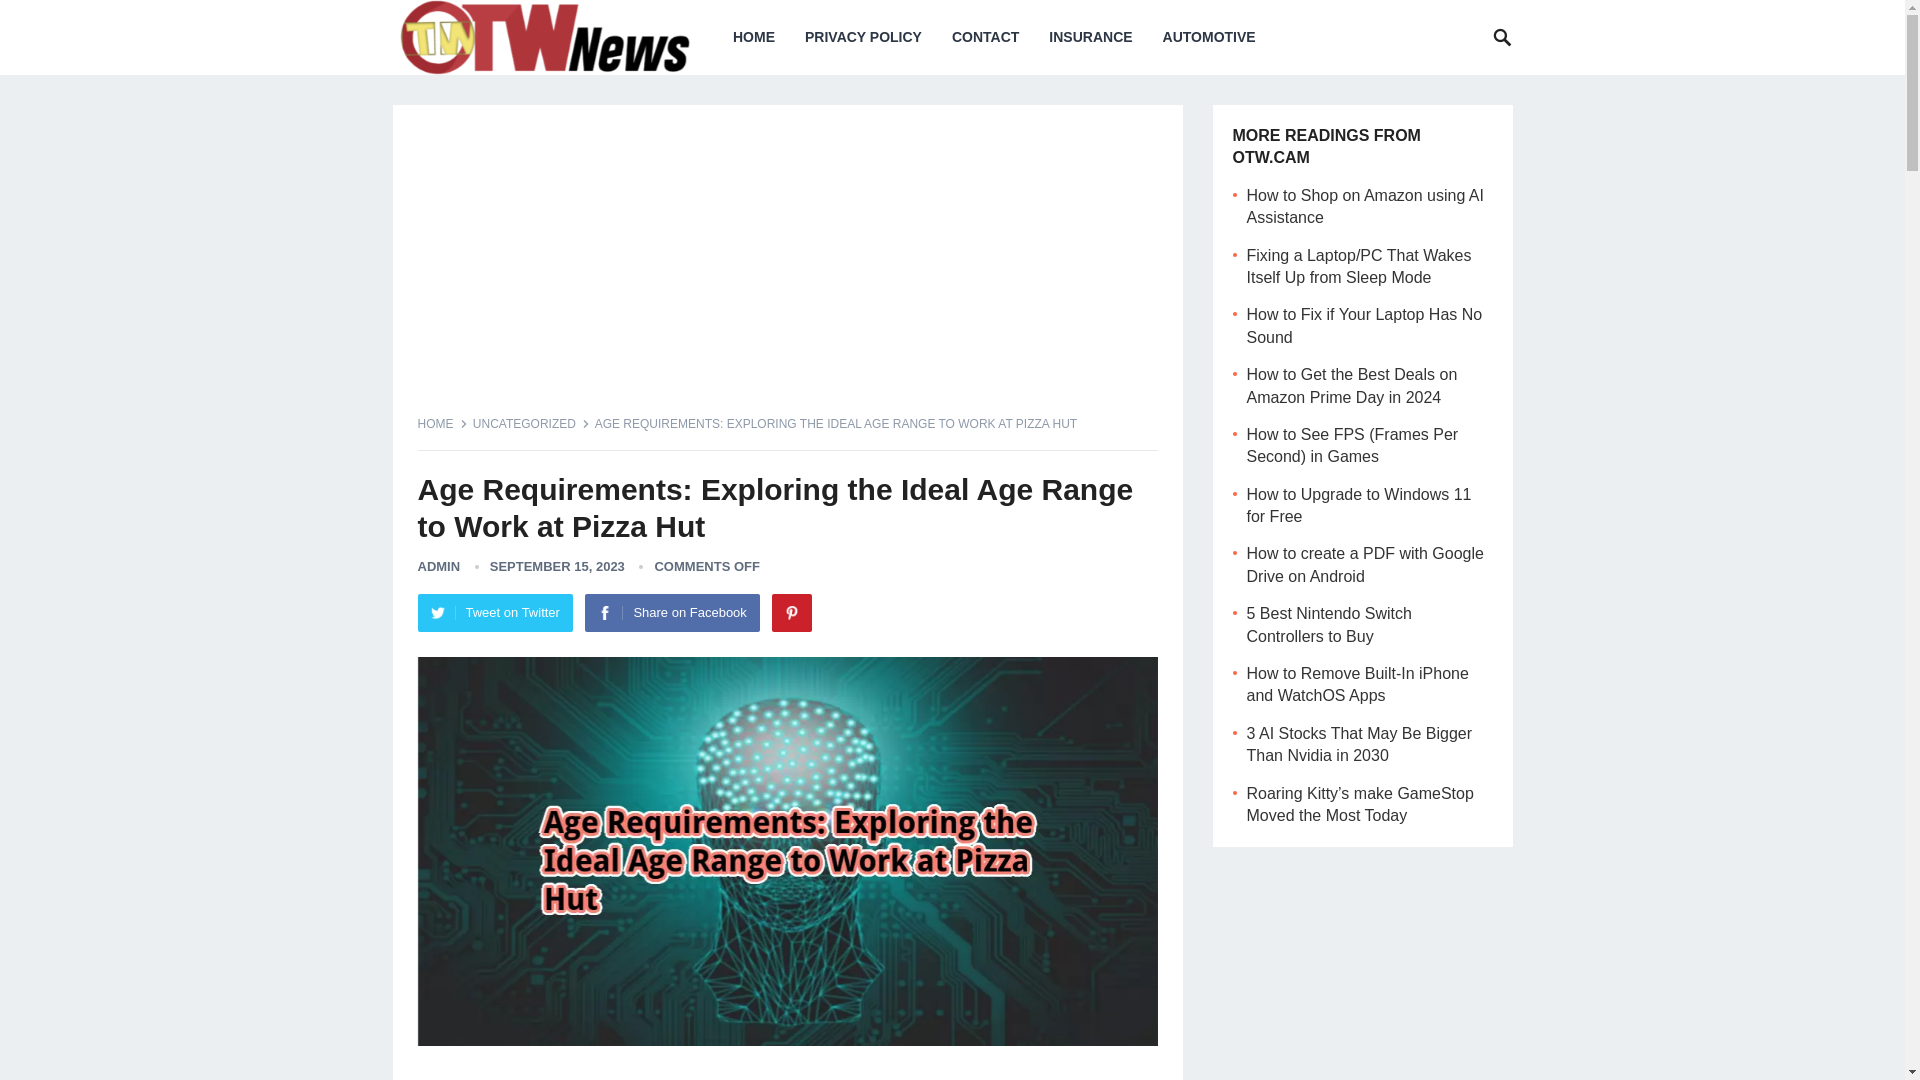 The image size is (1920, 1080). What do you see at coordinates (1210, 37) in the screenshot?
I see `AUTOMOTIVE` at bounding box center [1210, 37].